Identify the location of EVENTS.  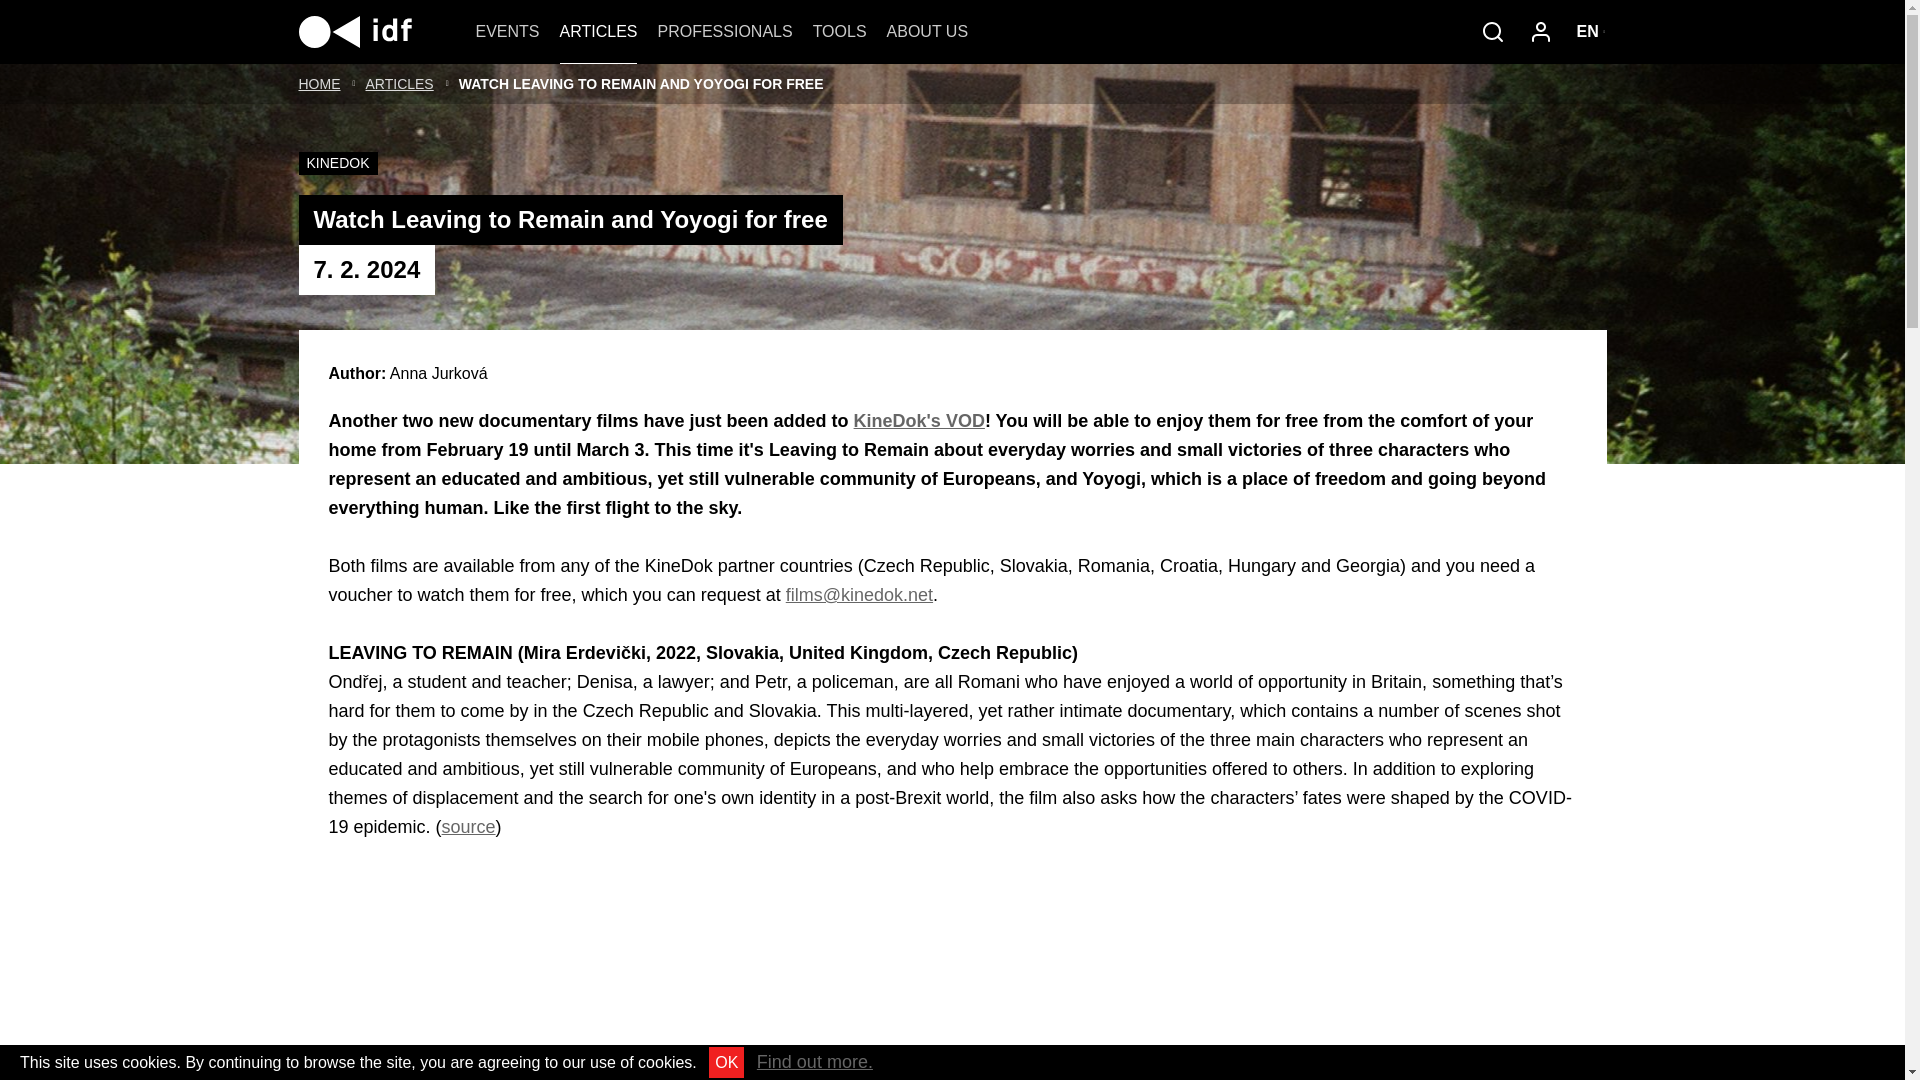
(508, 31).